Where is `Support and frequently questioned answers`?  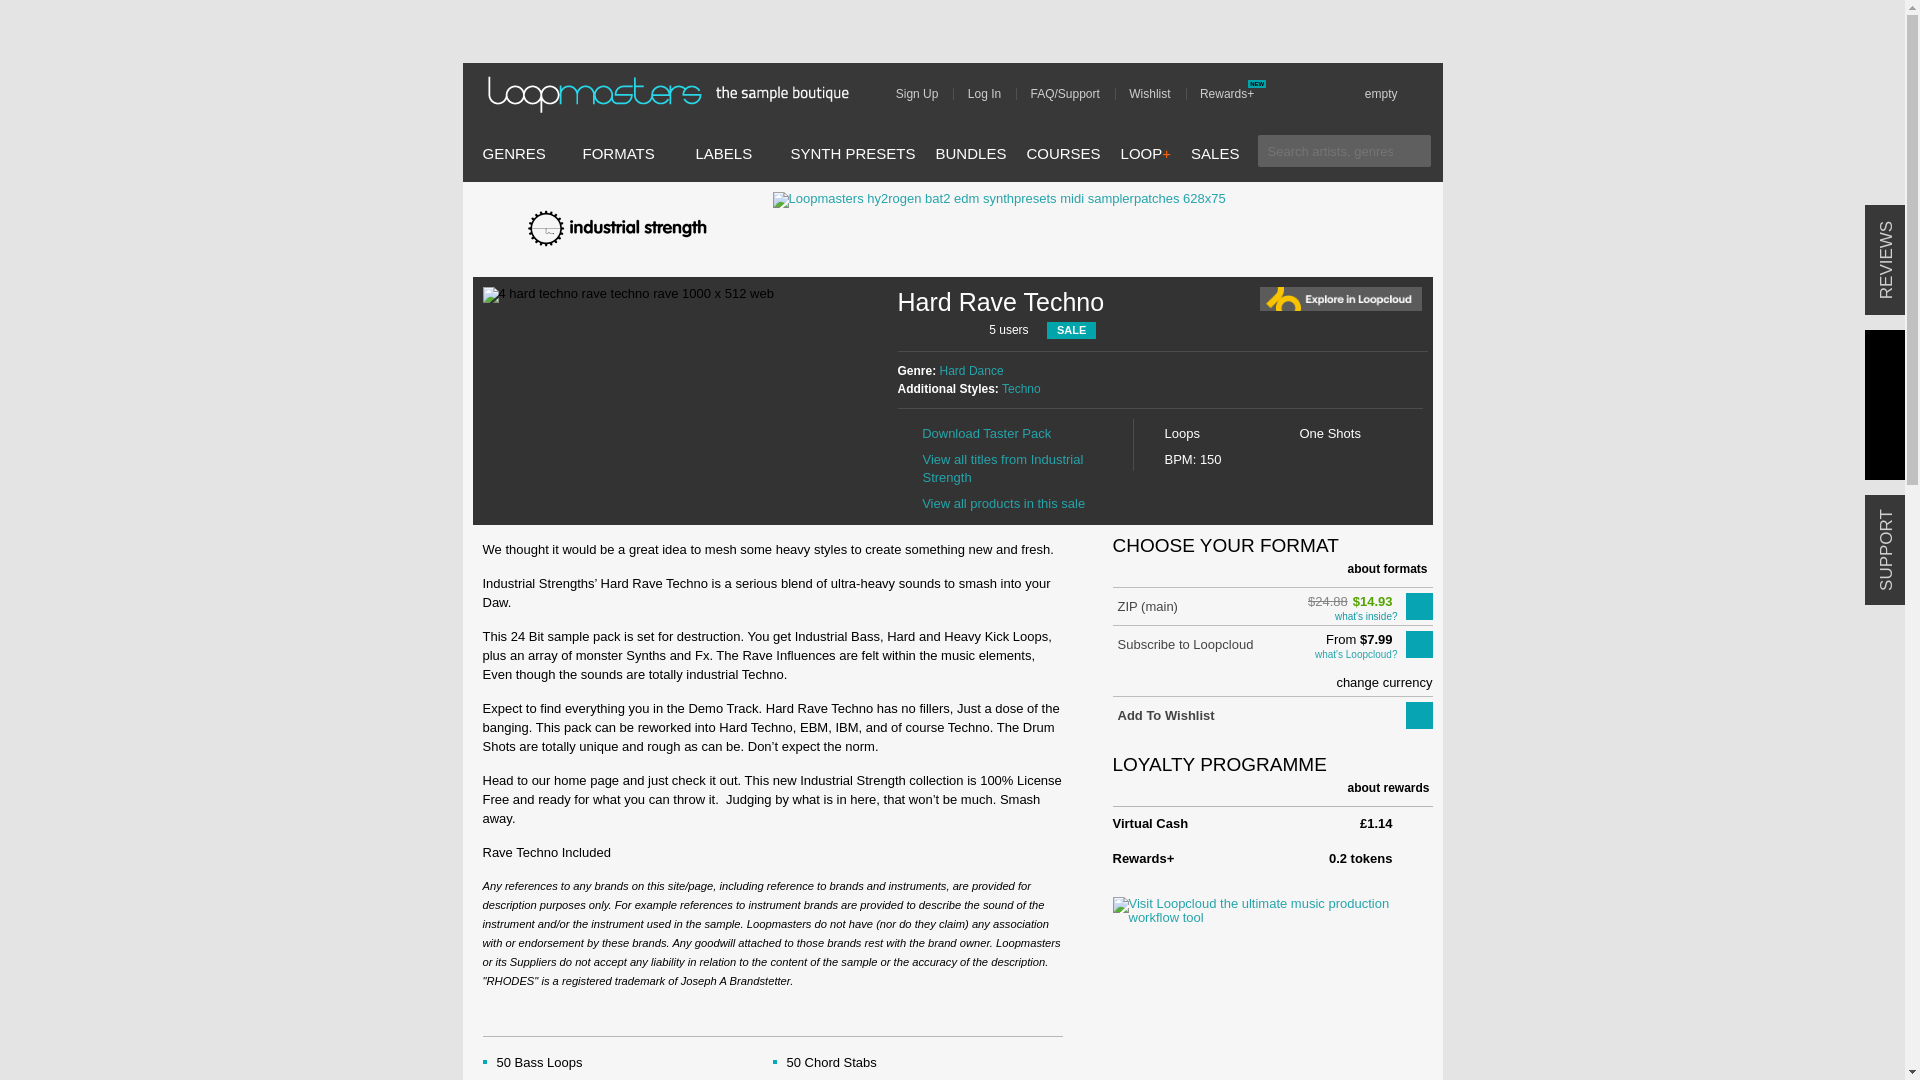
Support and frequently questioned answers is located at coordinates (1072, 94).